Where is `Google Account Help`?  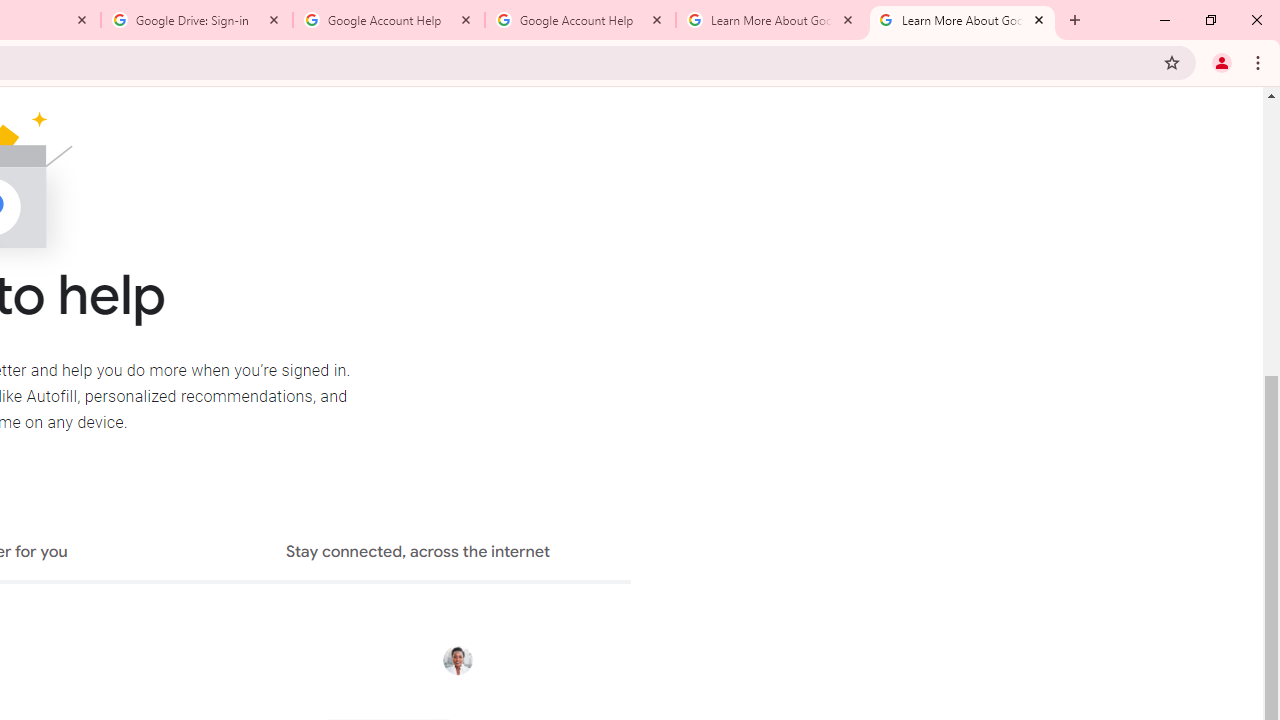
Google Account Help is located at coordinates (580, 20).